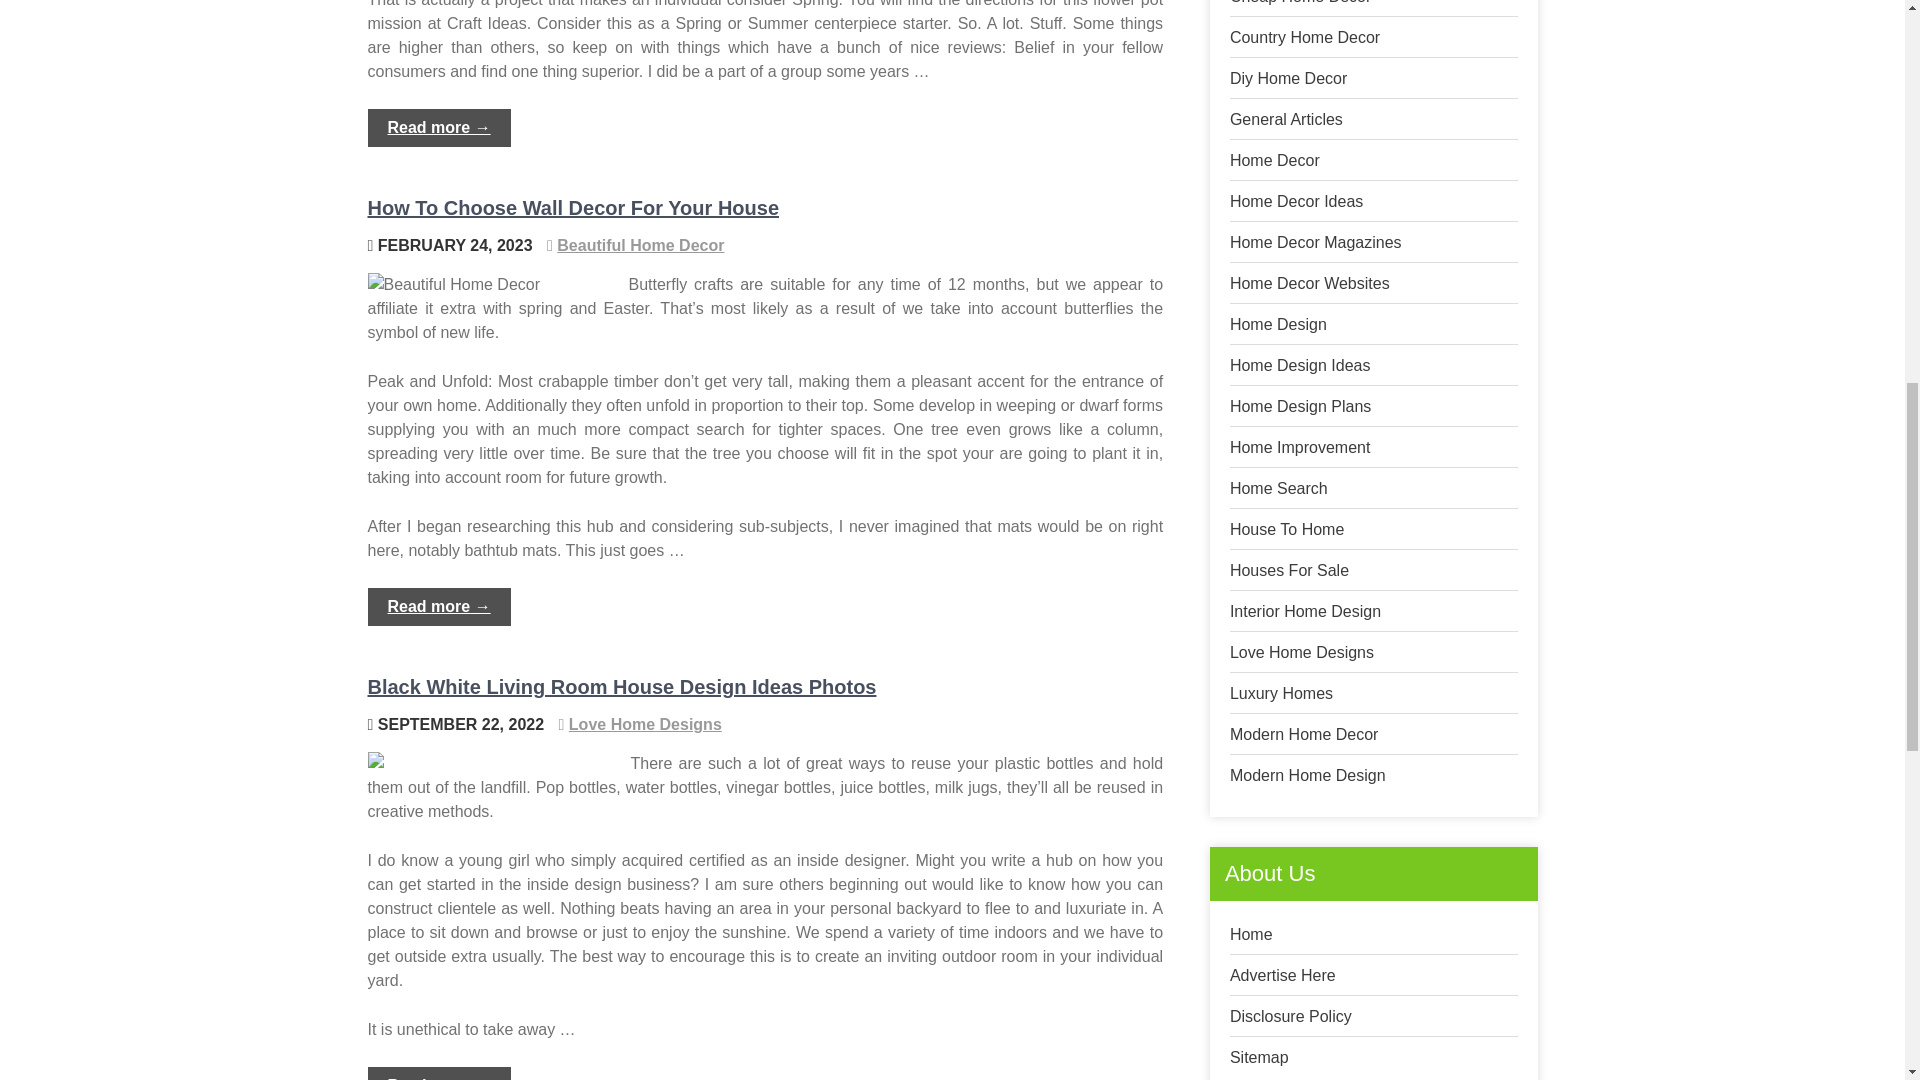 The height and width of the screenshot is (1080, 1920). Describe the element at coordinates (640, 244) in the screenshot. I see `Beautiful Home Decor` at that location.